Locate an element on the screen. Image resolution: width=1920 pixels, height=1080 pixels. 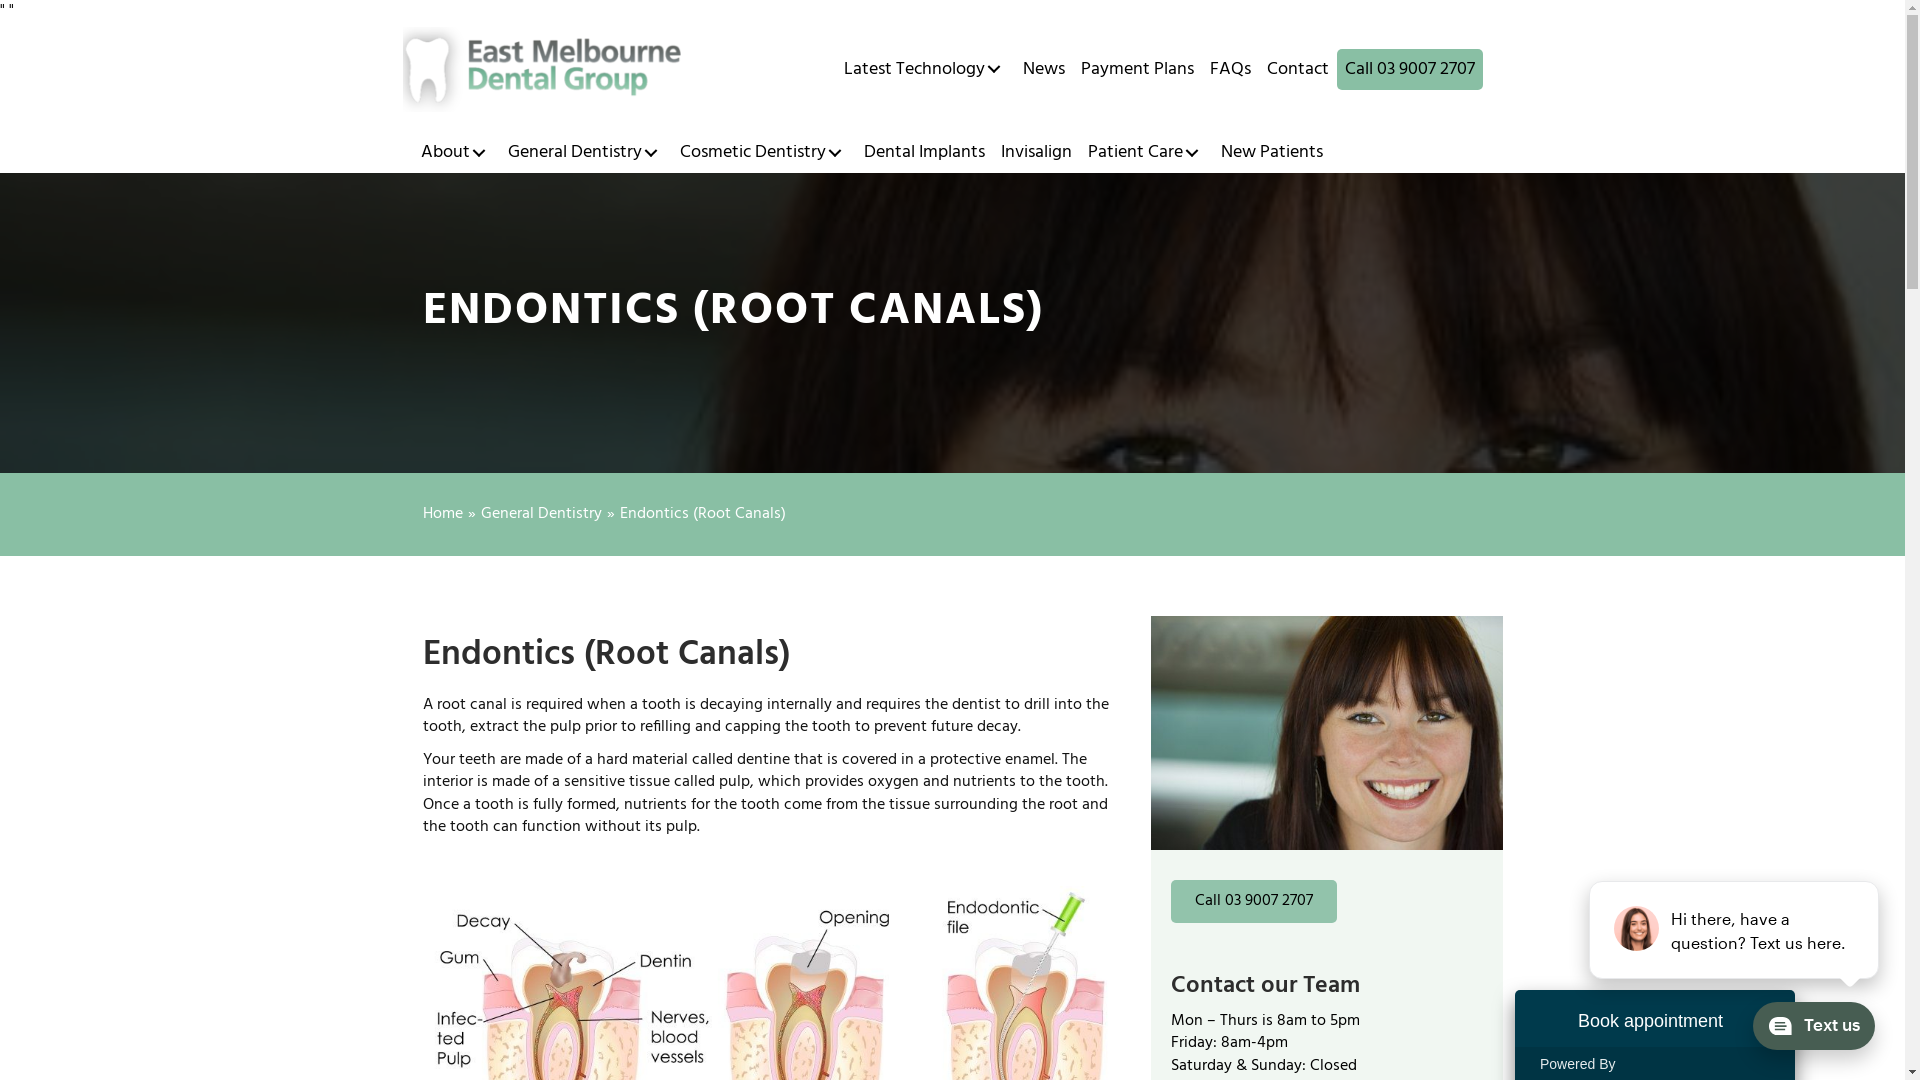
New Patients is located at coordinates (1271, 152).